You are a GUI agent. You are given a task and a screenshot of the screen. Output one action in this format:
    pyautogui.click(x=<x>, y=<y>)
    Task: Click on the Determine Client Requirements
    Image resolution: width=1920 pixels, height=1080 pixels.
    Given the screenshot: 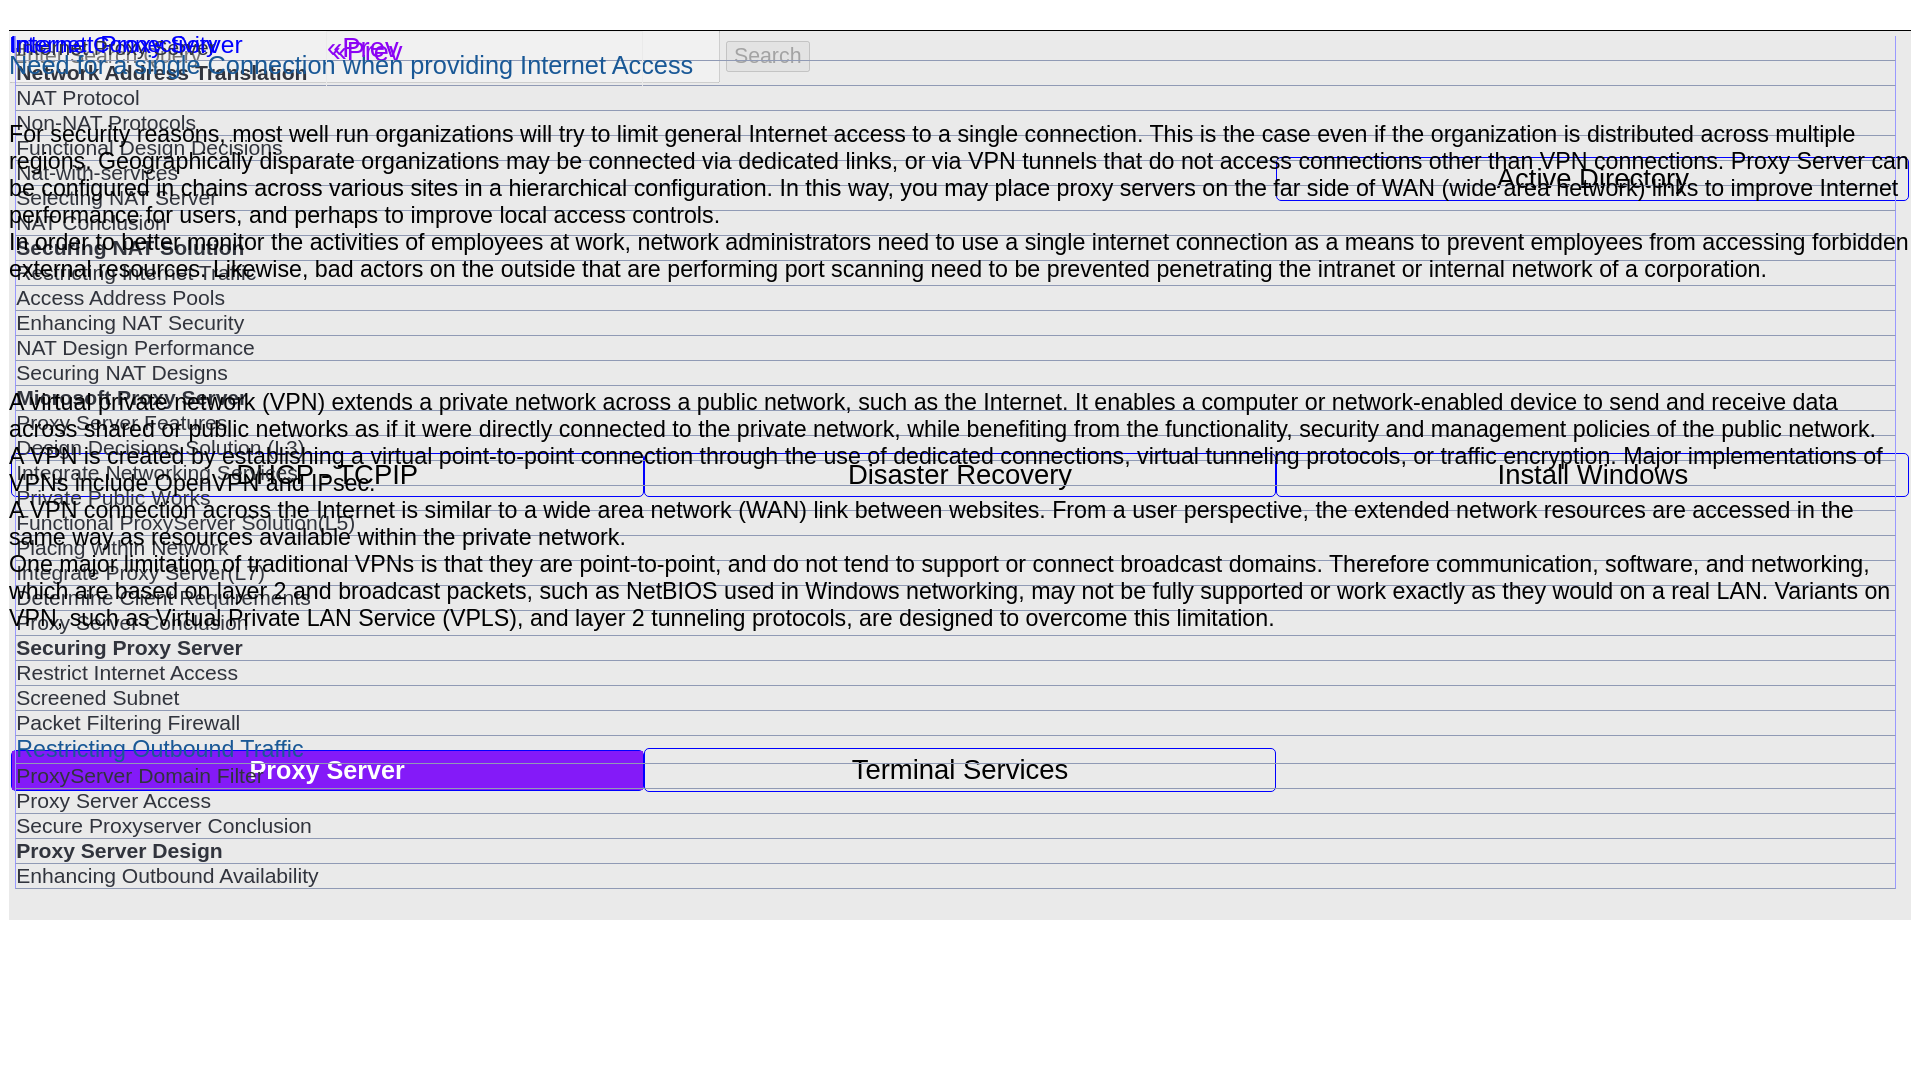 What is the action you would take?
    pyautogui.click(x=955, y=598)
    